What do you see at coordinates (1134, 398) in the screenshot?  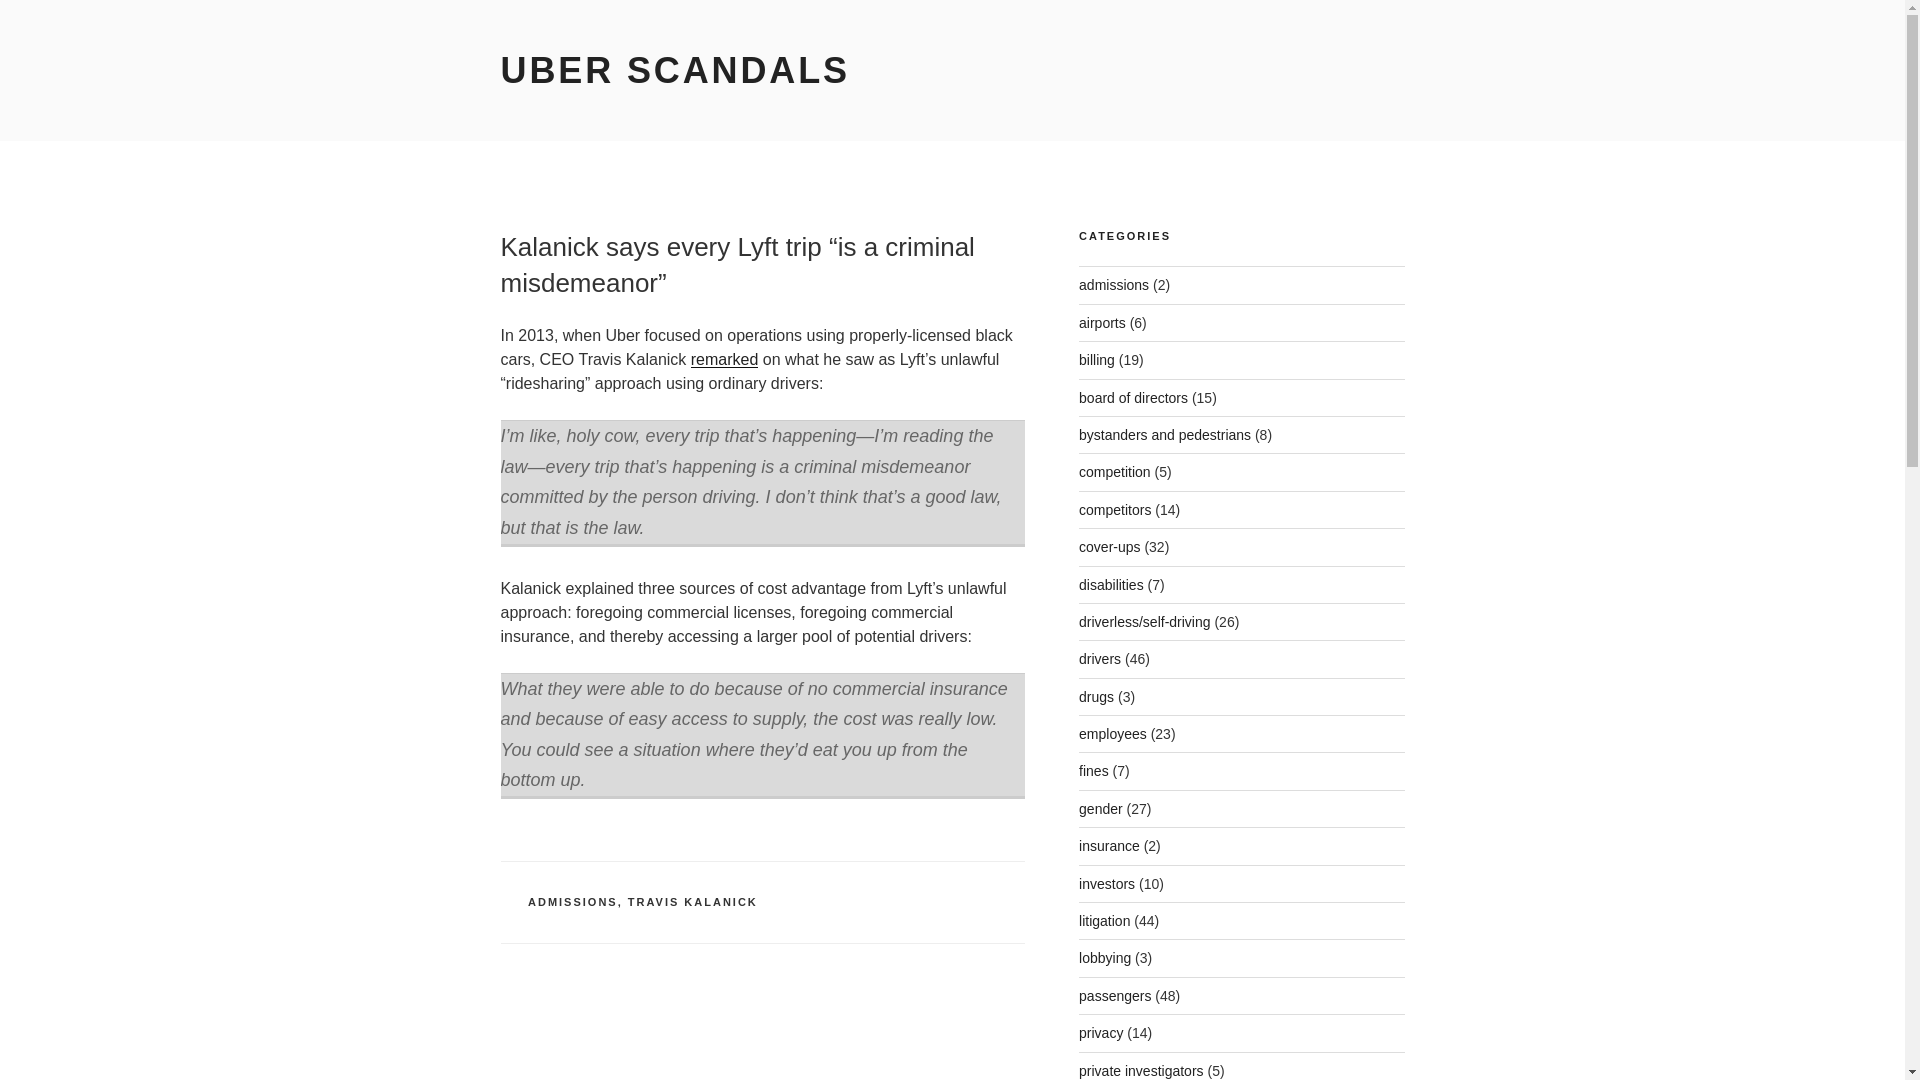 I see `board of directors` at bounding box center [1134, 398].